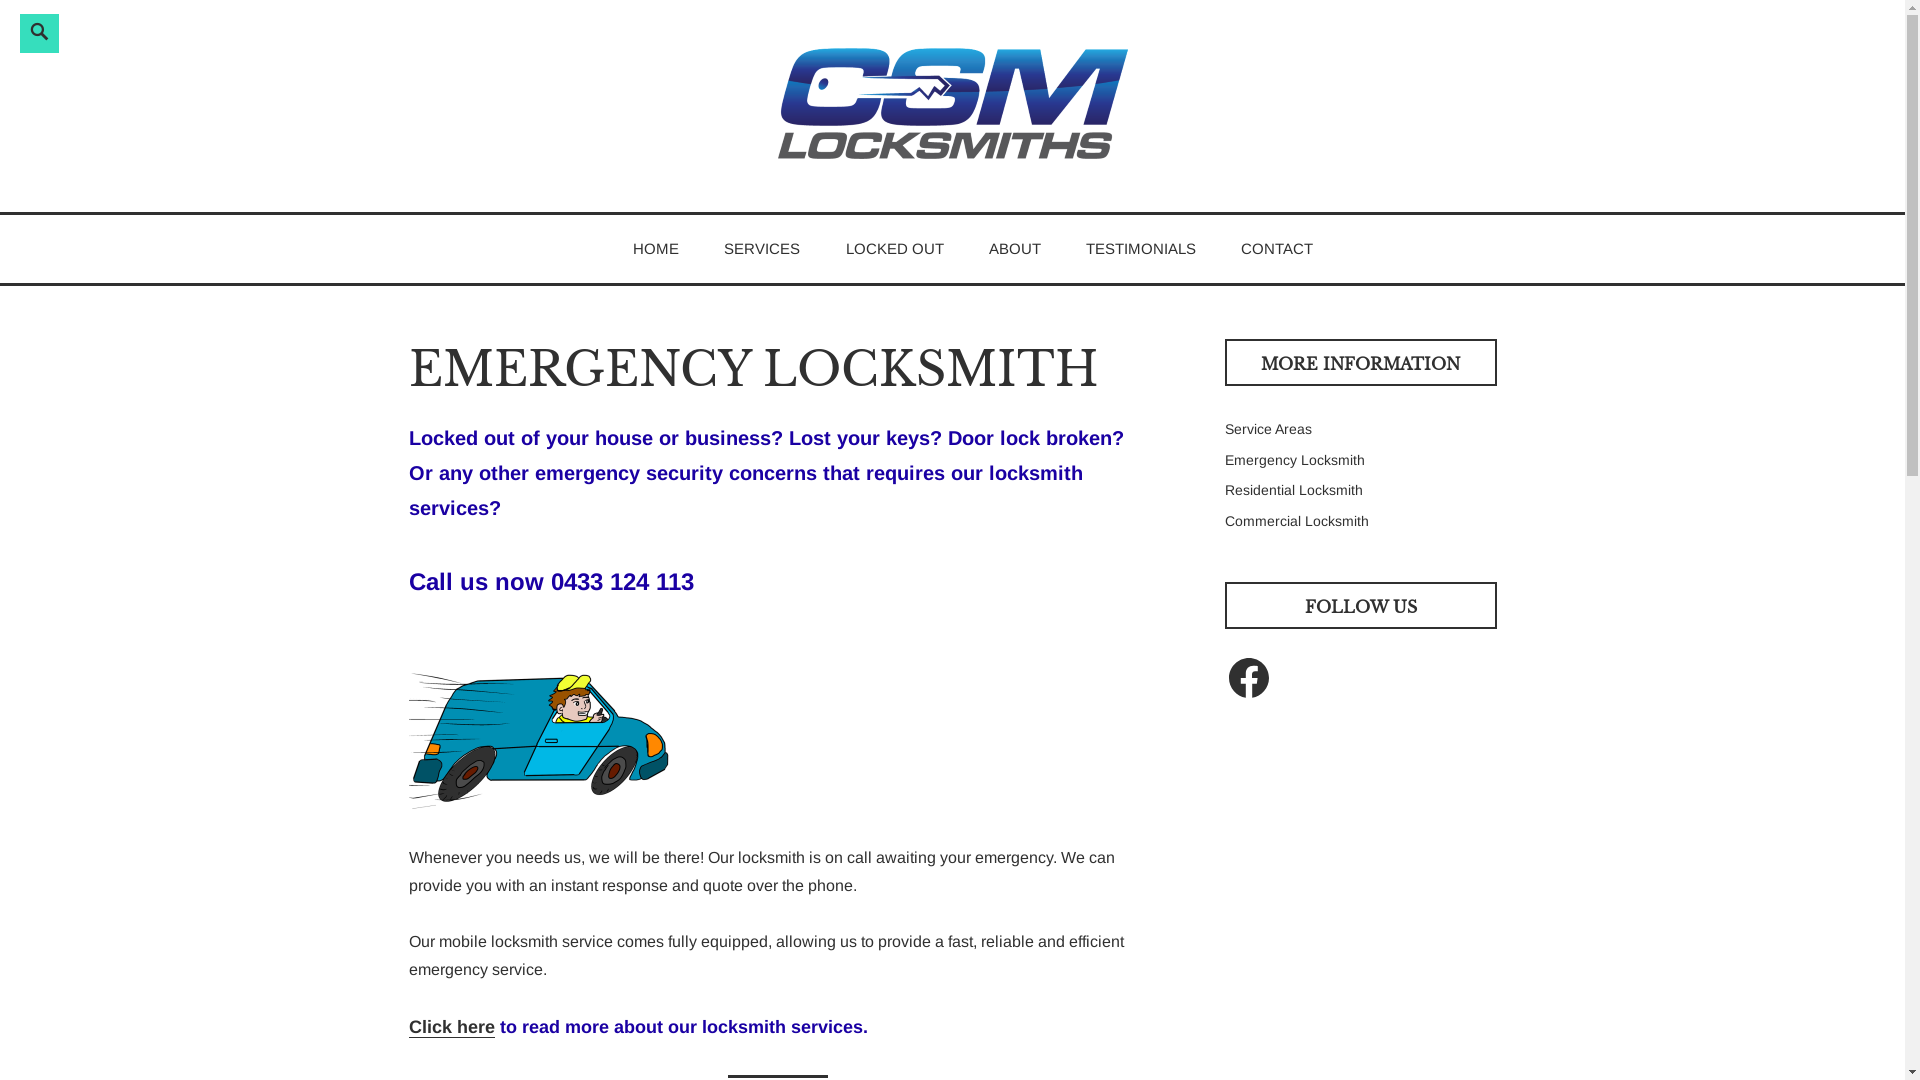 This screenshot has width=1920, height=1080. Describe the element at coordinates (1293, 490) in the screenshot. I see `Residential Locksmith` at that location.